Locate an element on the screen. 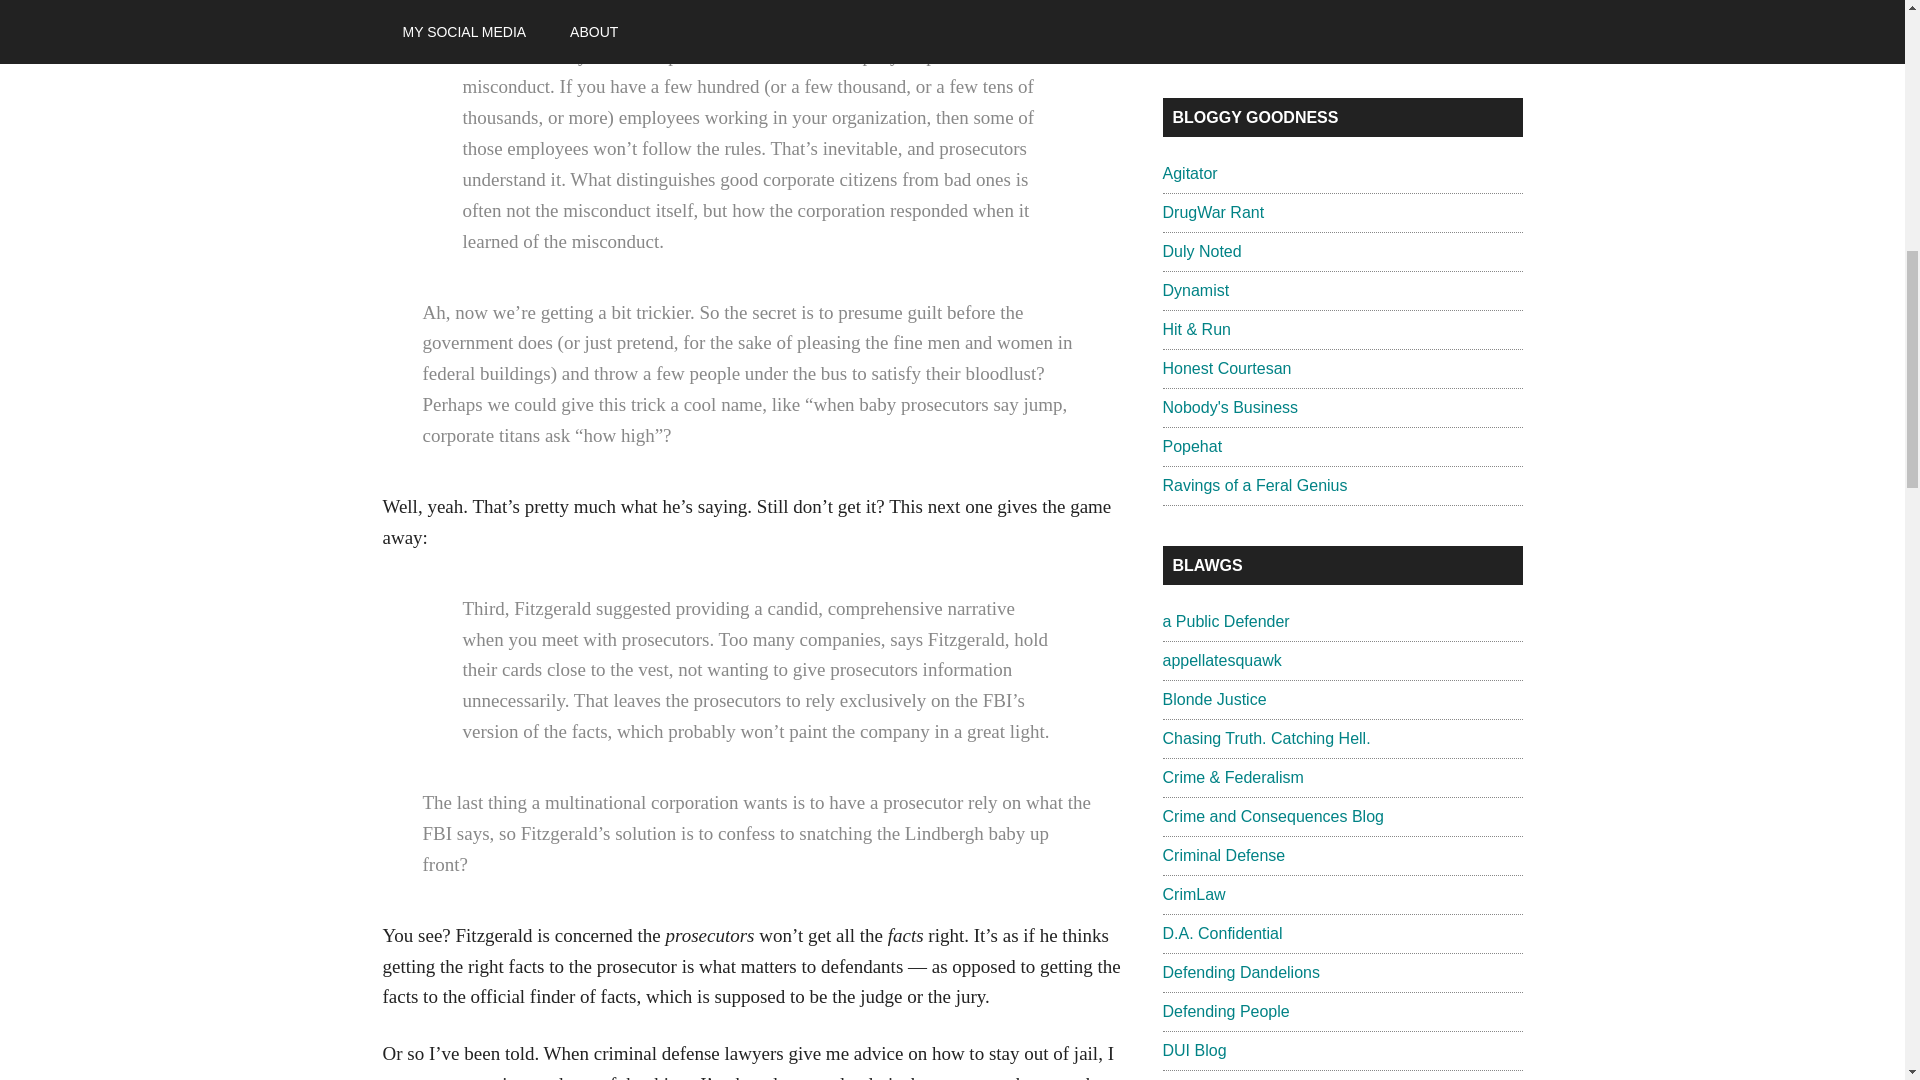 This screenshot has width=1920, height=1080. Radley Balko, libertarian investigative reporter is located at coordinates (1189, 174).